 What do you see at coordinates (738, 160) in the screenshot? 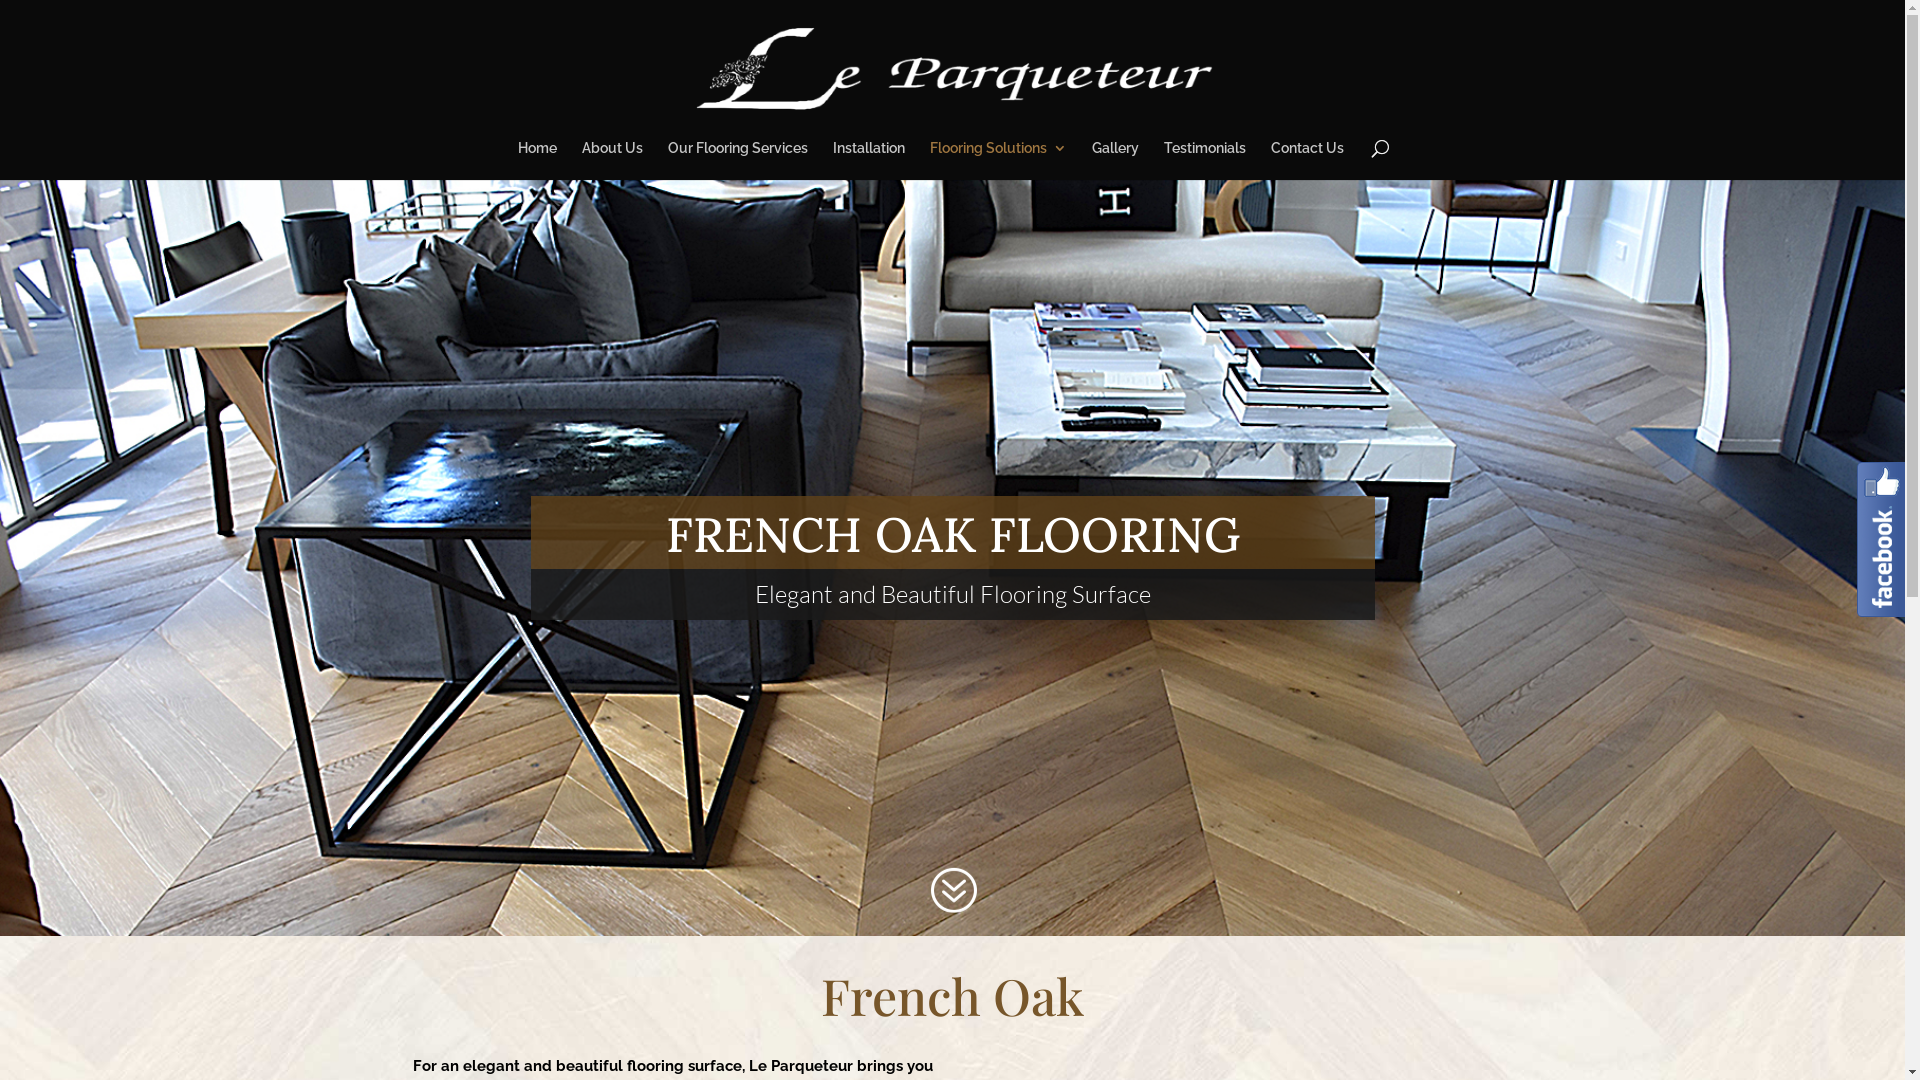
I see `Our Flooring Services` at bounding box center [738, 160].